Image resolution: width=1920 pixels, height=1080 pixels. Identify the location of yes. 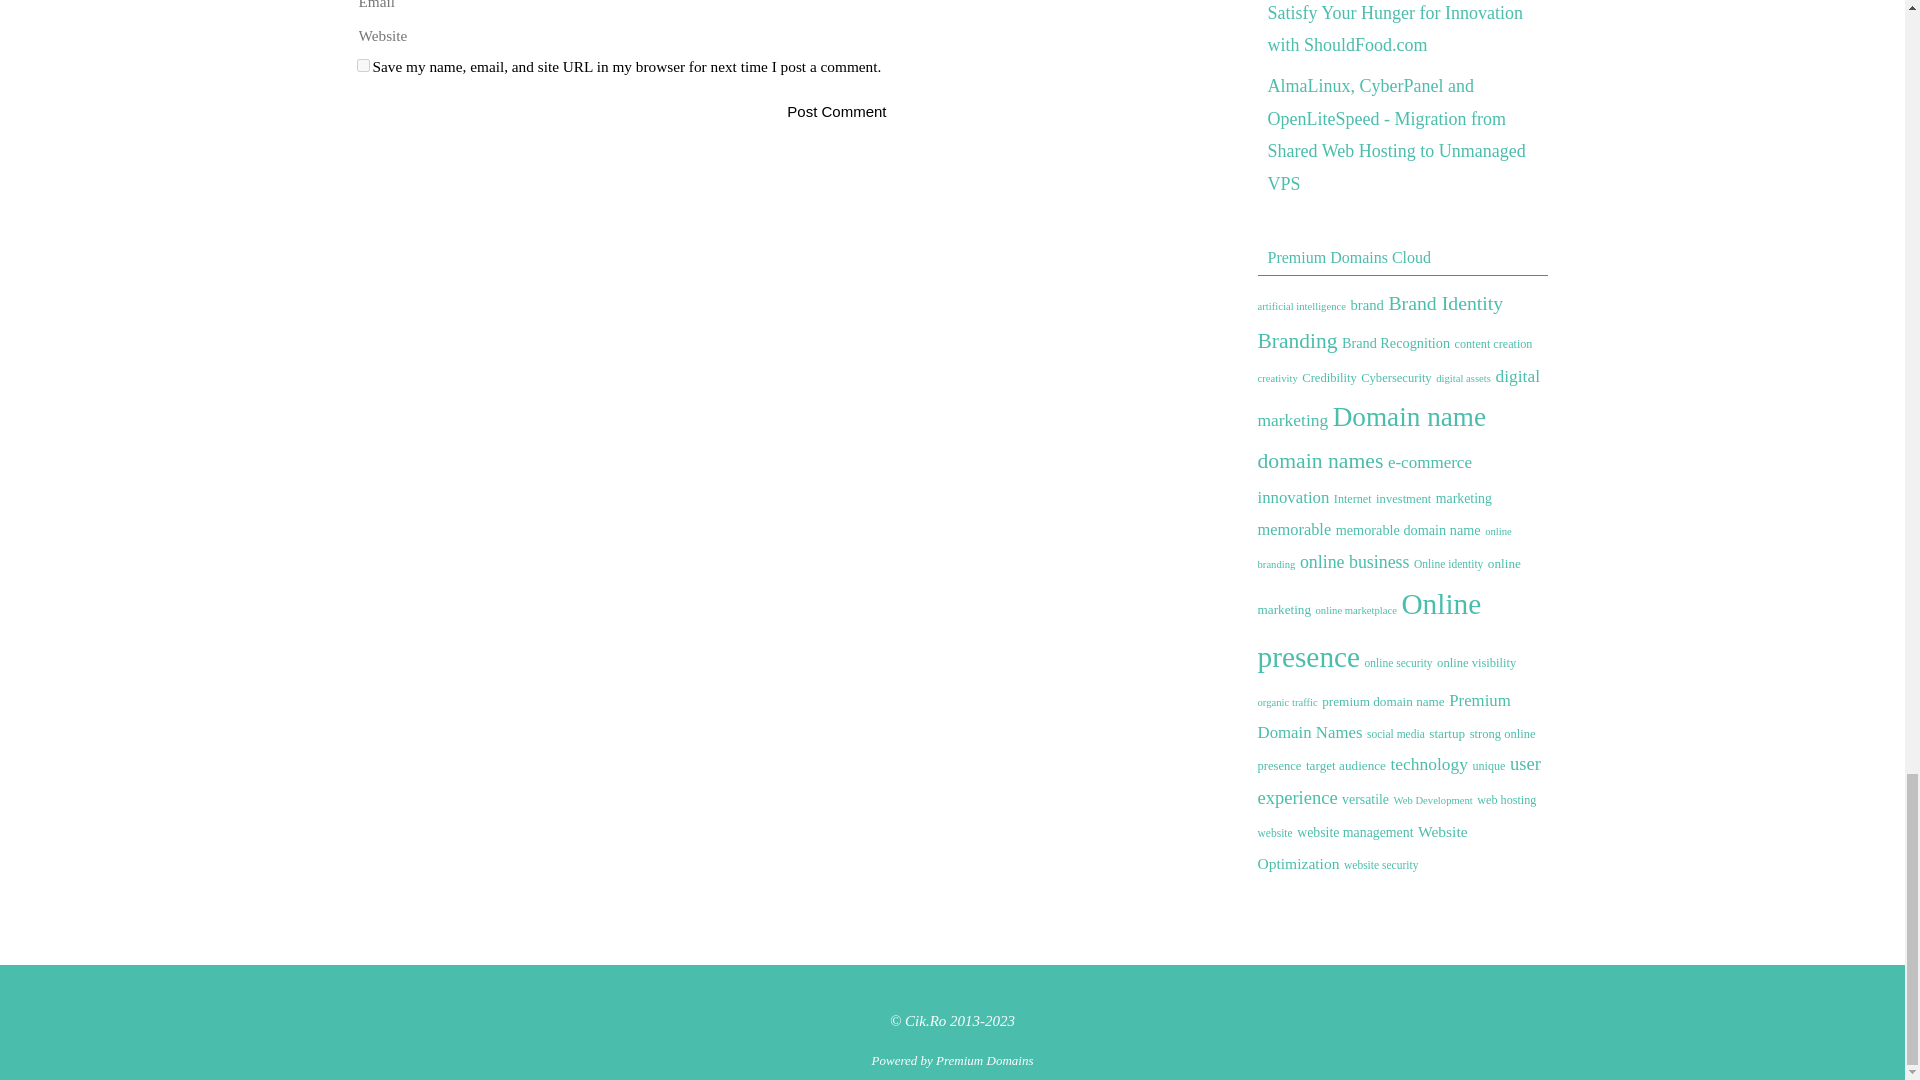
(362, 66).